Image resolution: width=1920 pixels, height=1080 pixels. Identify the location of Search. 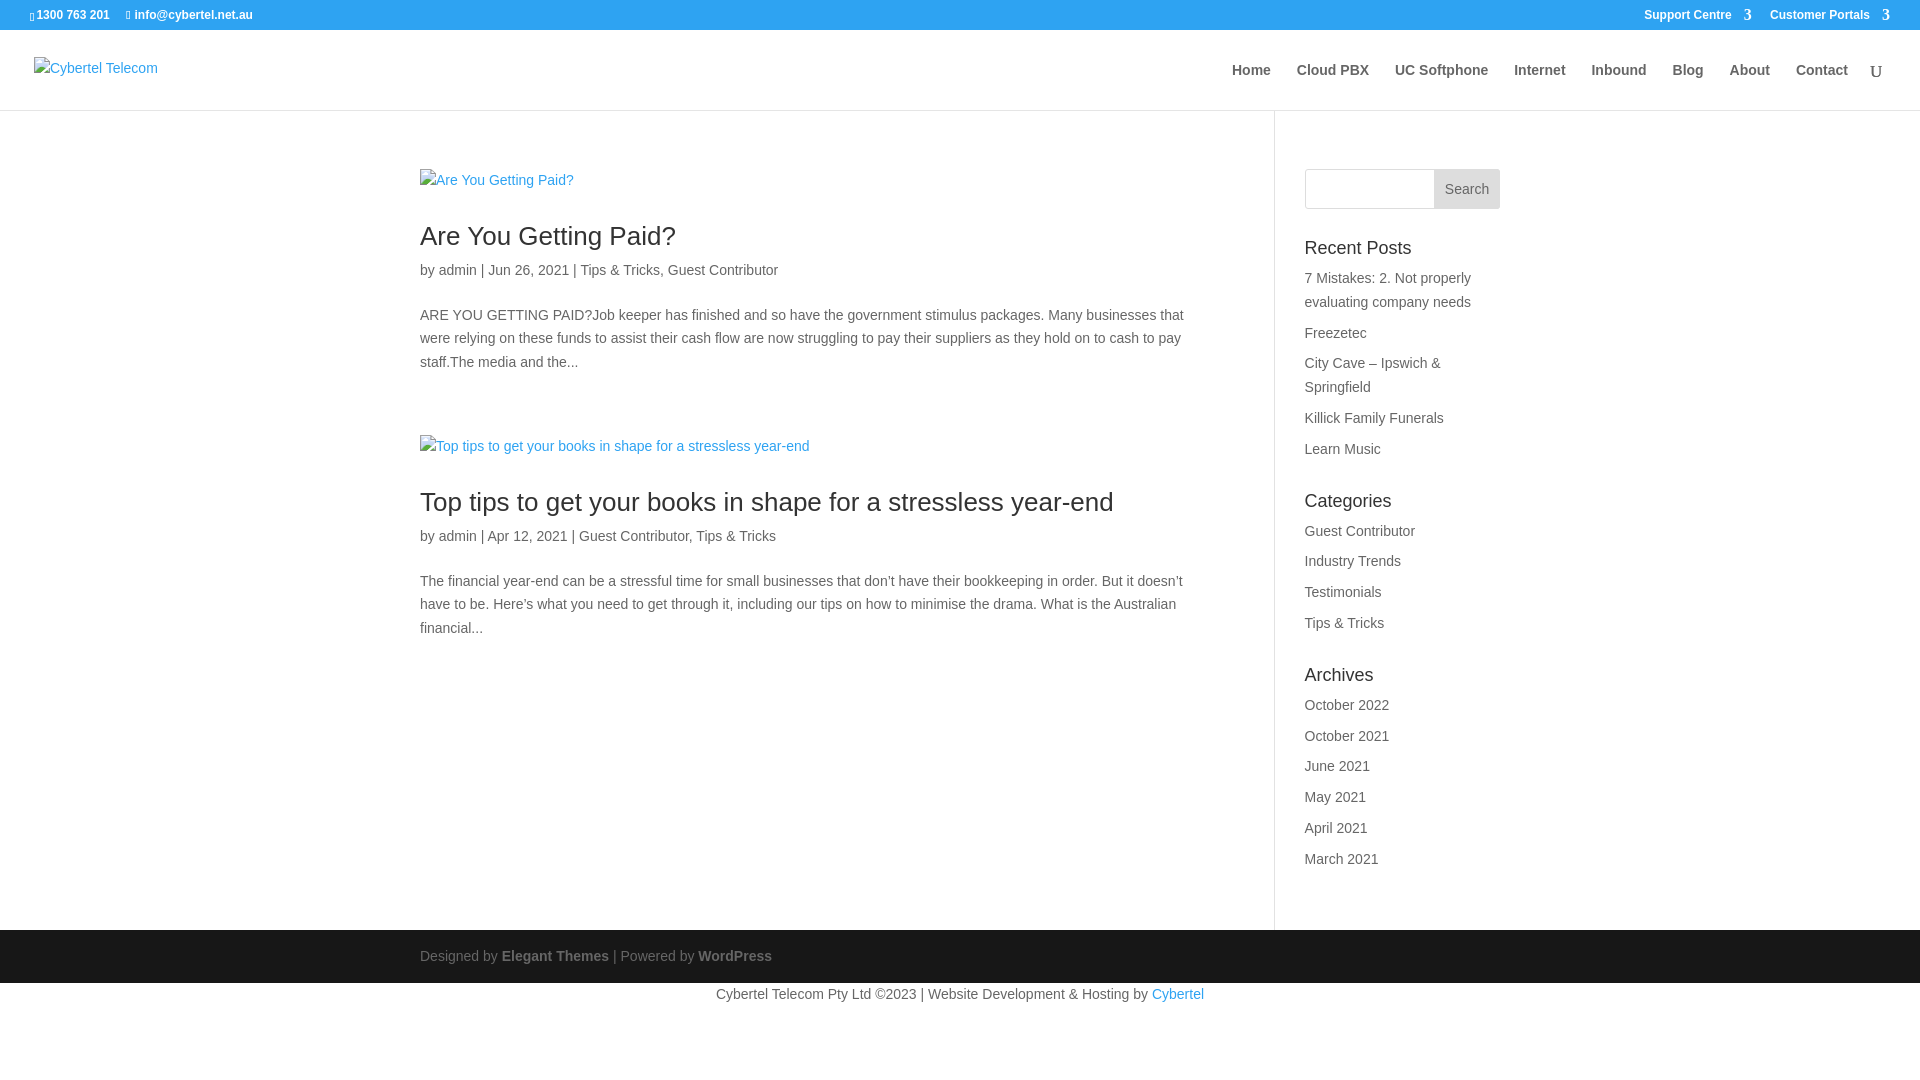
(1467, 189).